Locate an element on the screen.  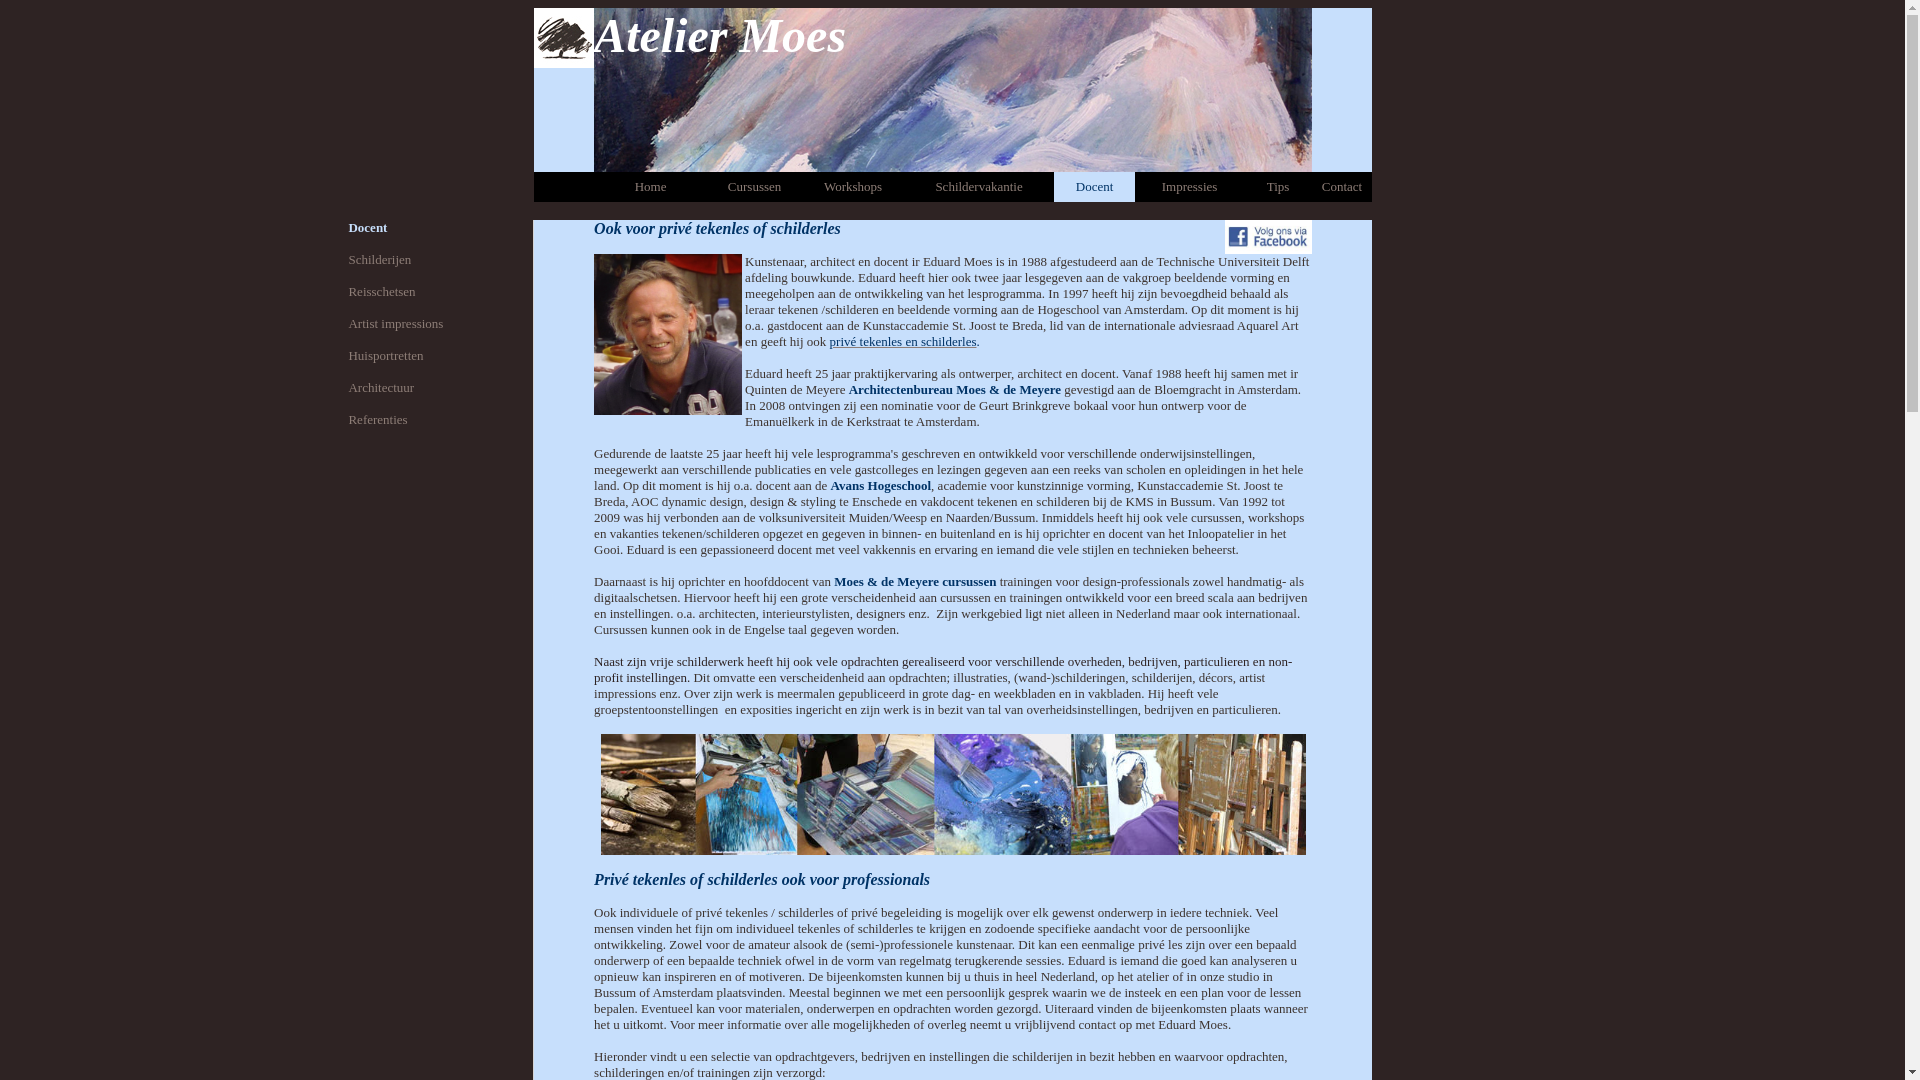
Docent is located at coordinates (368, 228).